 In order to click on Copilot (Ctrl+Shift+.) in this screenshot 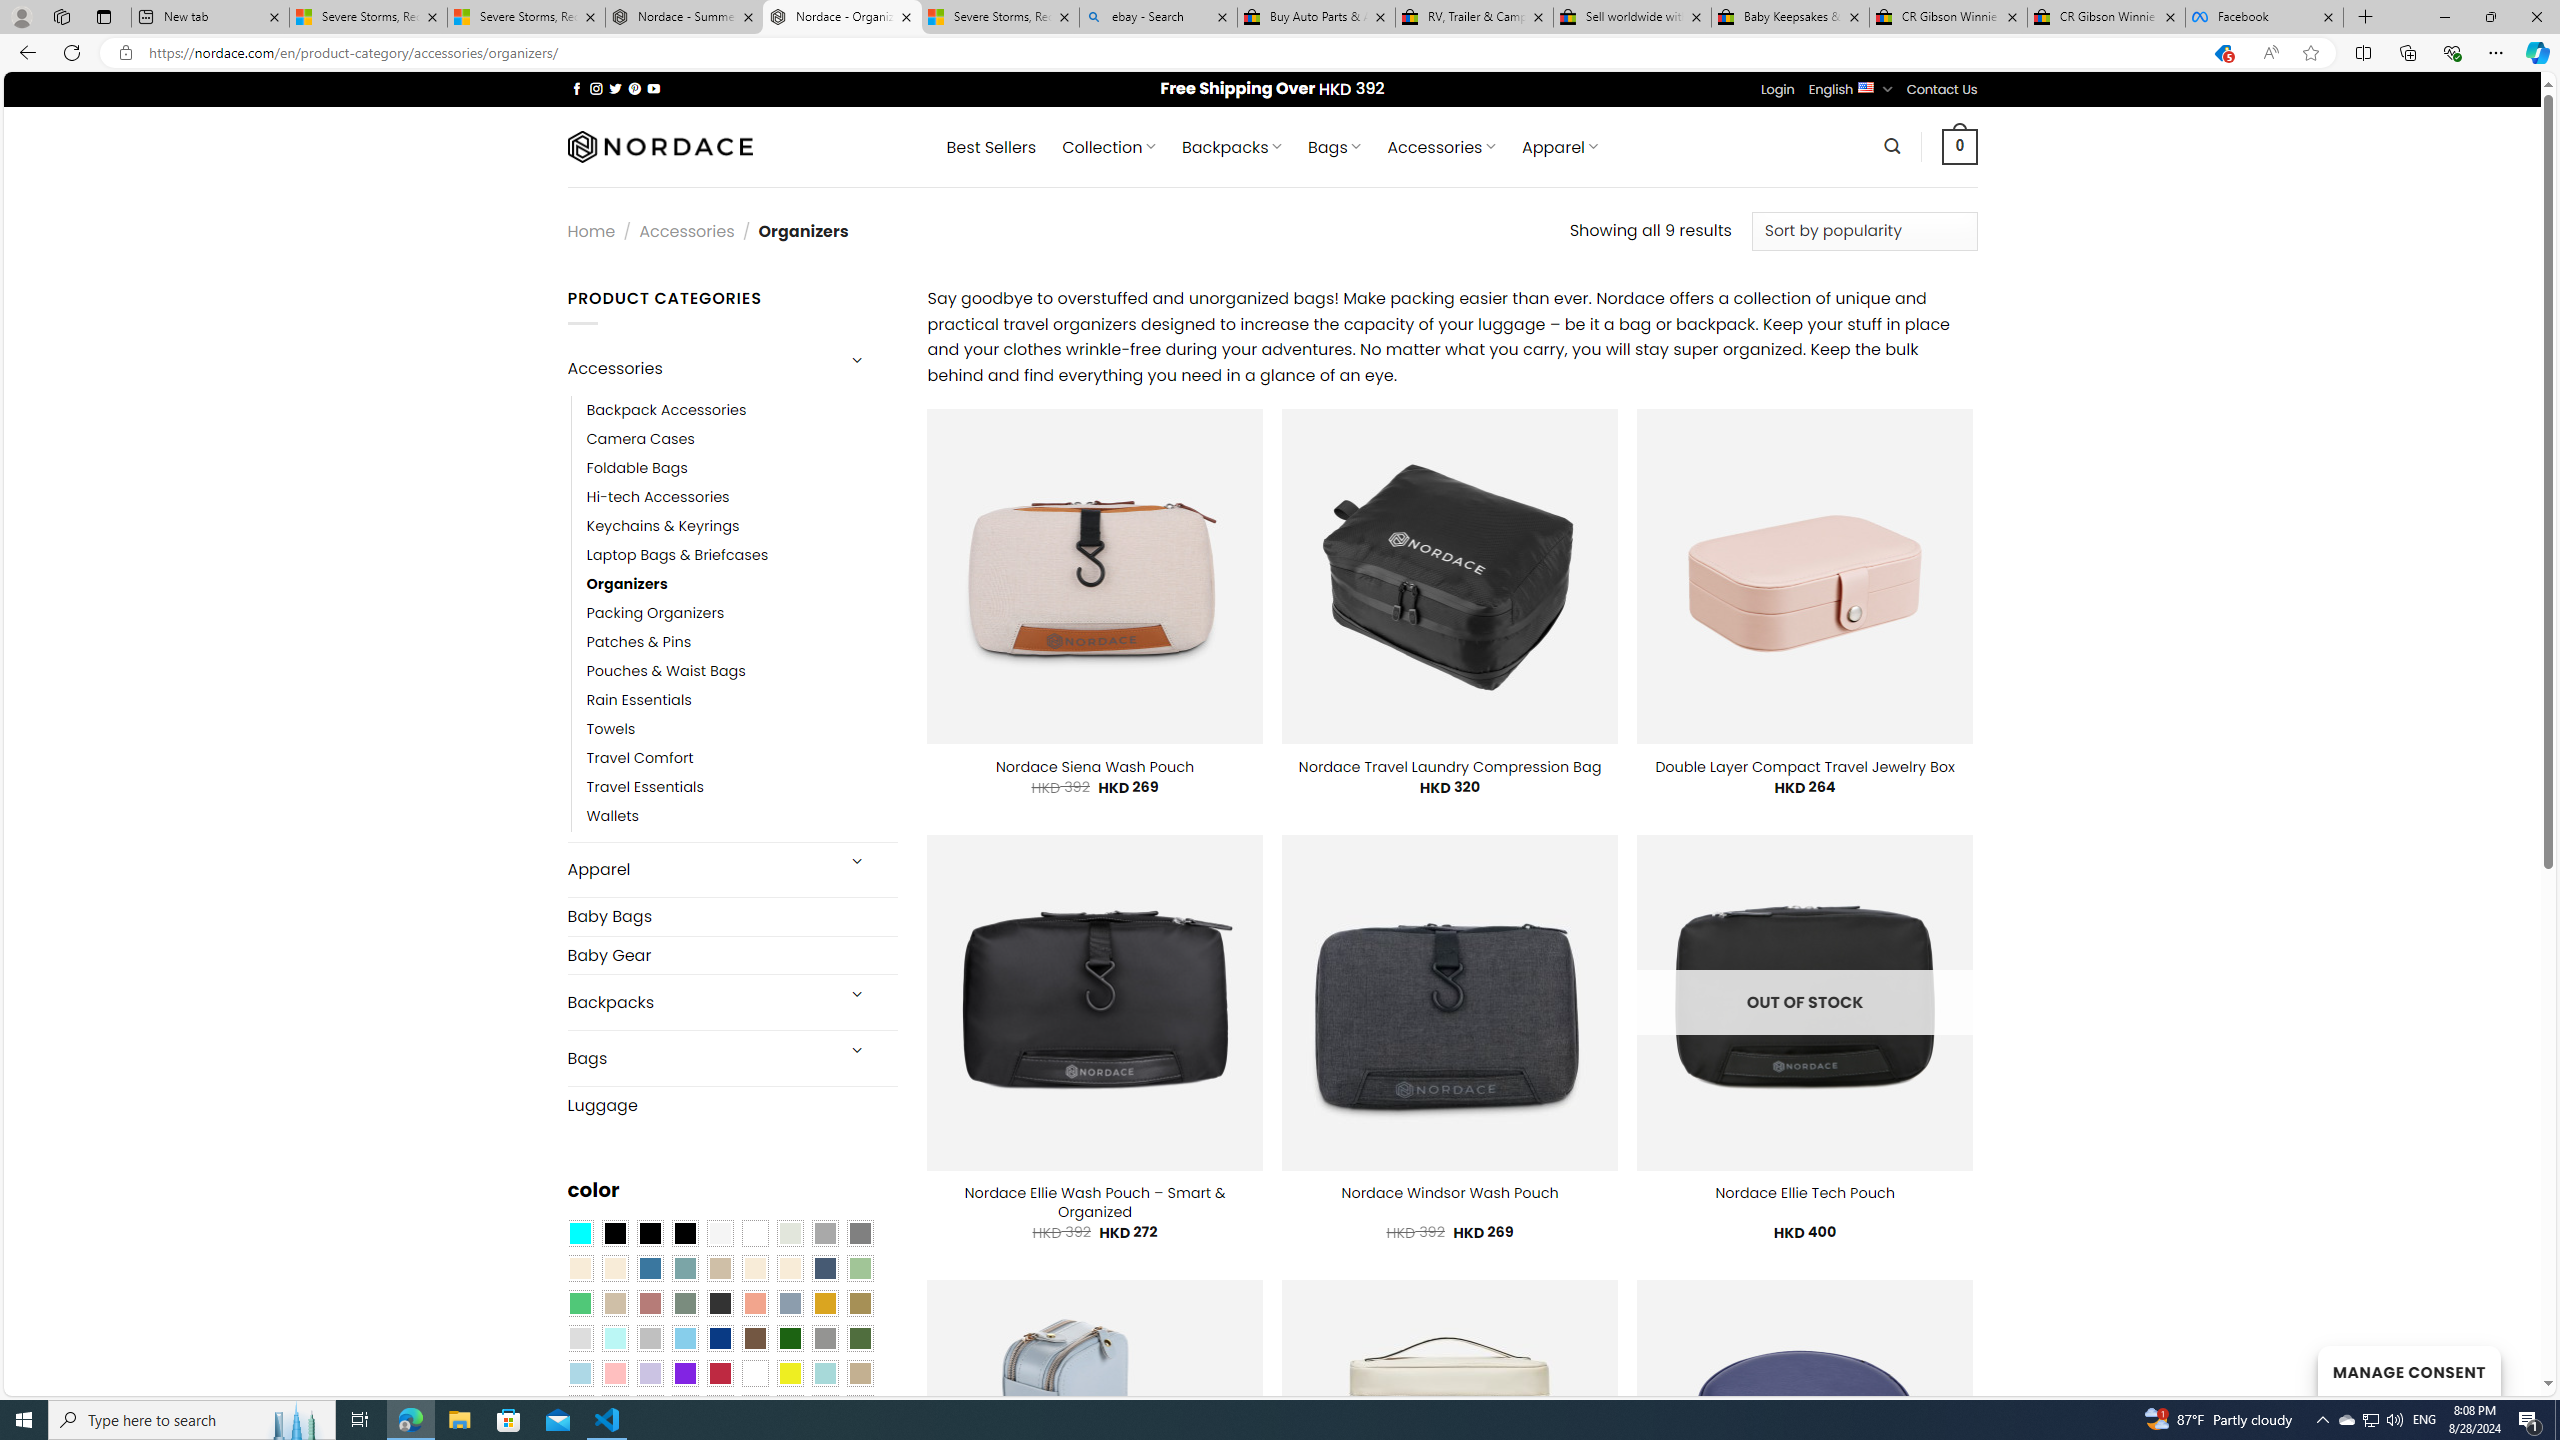, I will do `click(2536, 52)`.